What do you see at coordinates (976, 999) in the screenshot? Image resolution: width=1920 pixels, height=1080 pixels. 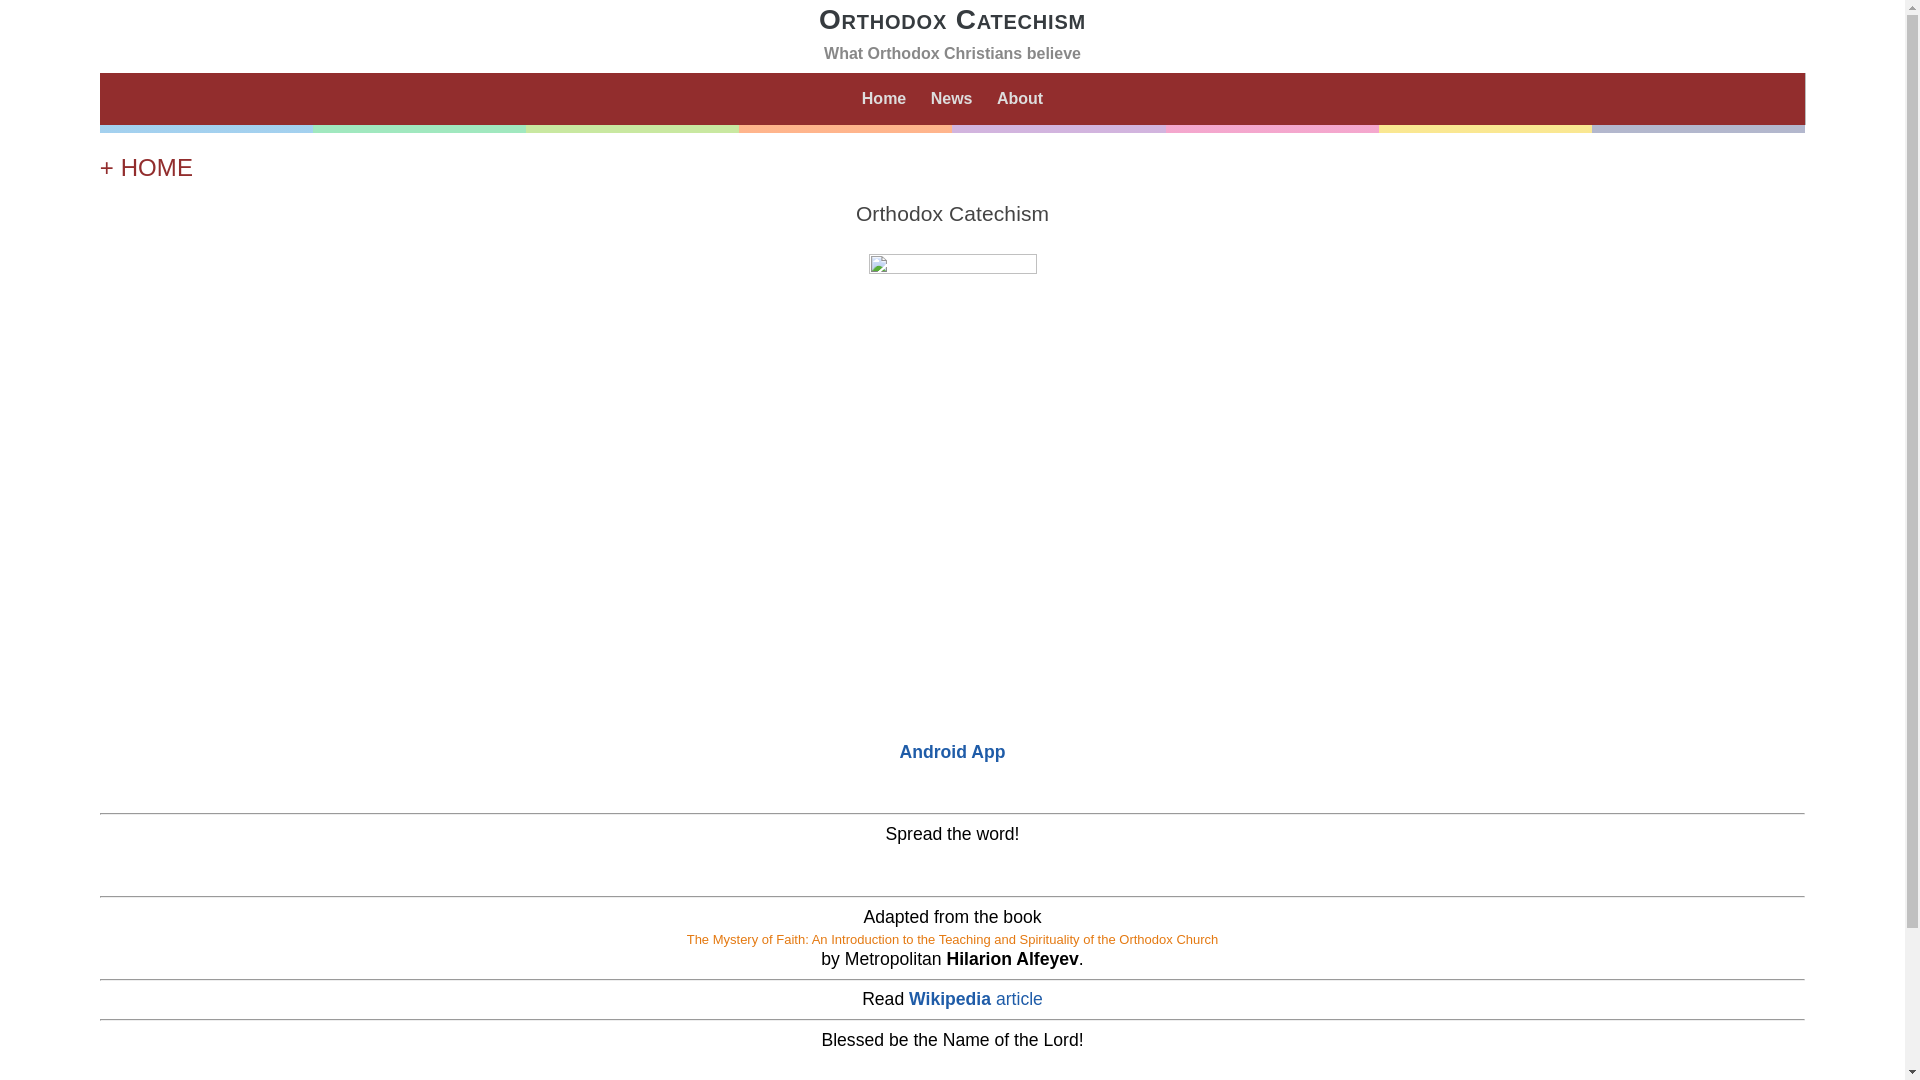 I see `Wikipedia article` at bounding box center [976, 999].